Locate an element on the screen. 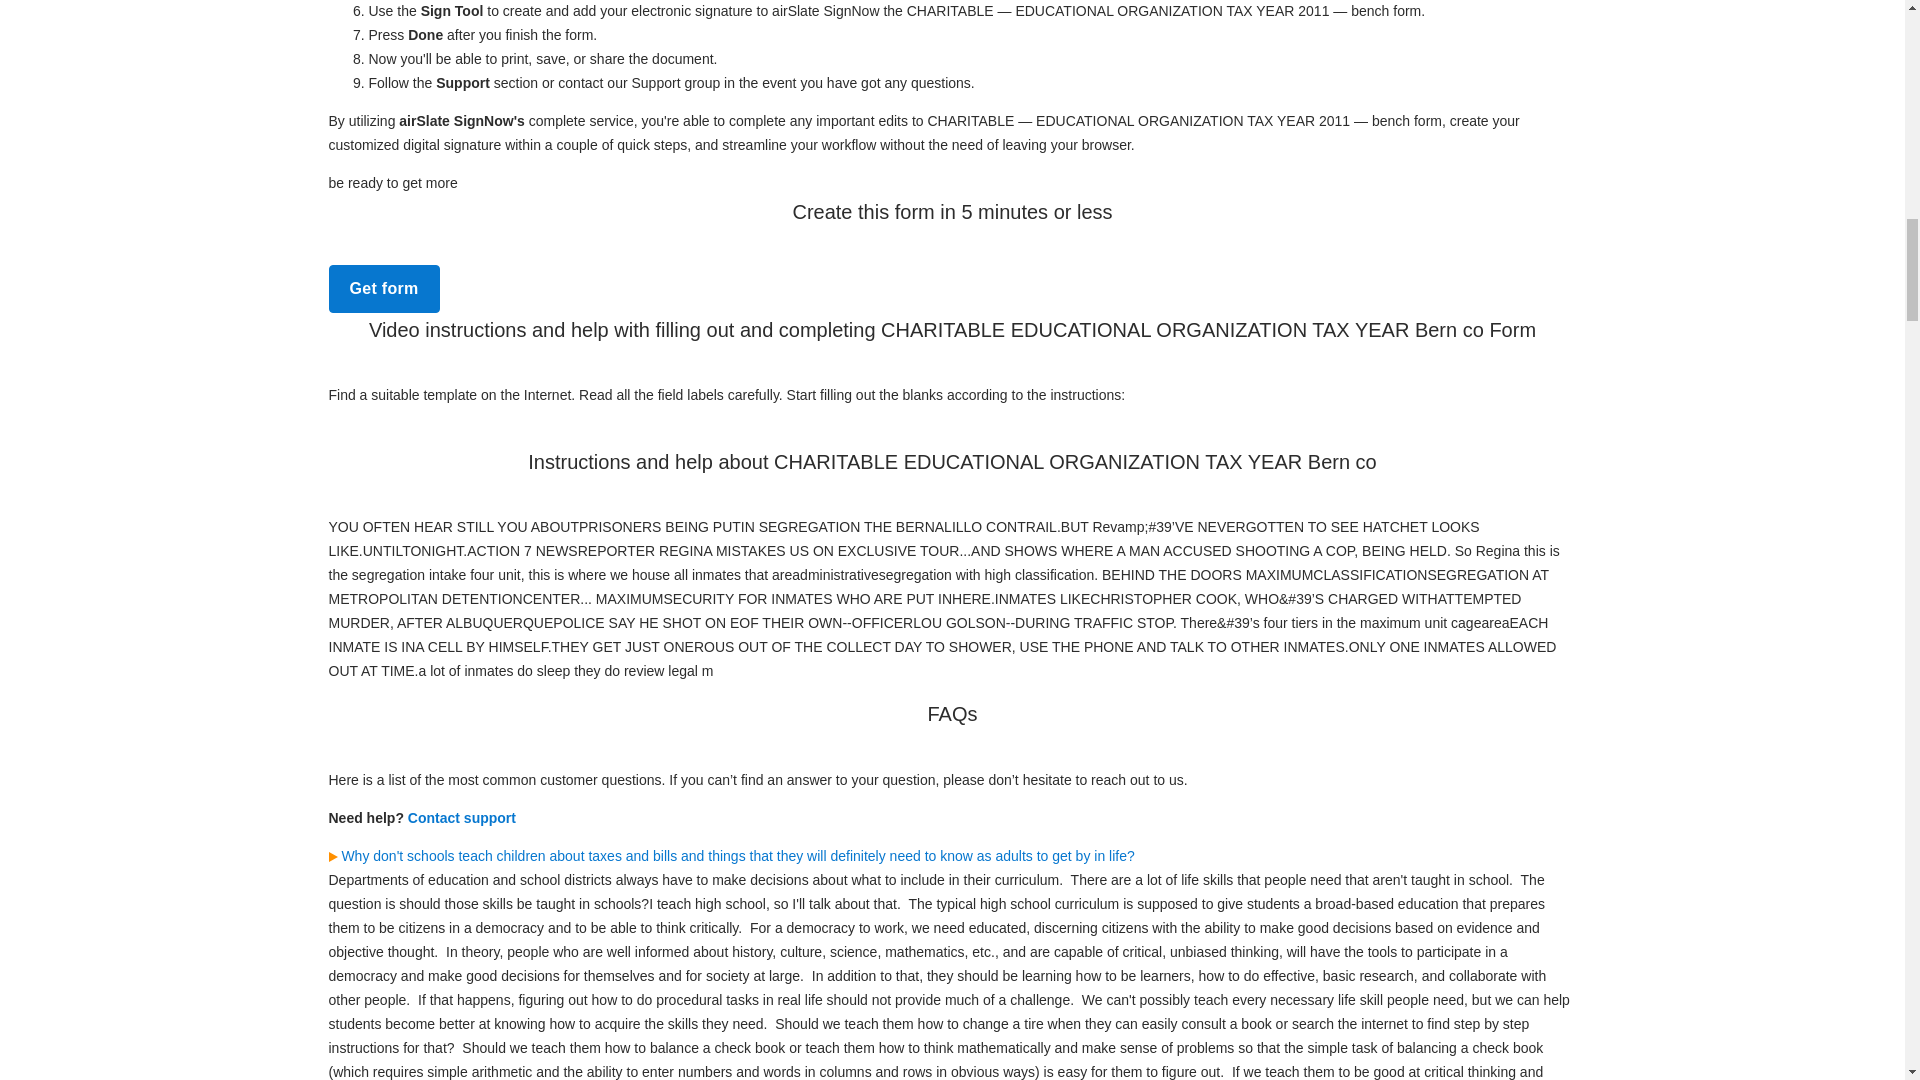 The height and width of the screenshot is (1080, 1920). Contact support is located at coordinates (462, 818).